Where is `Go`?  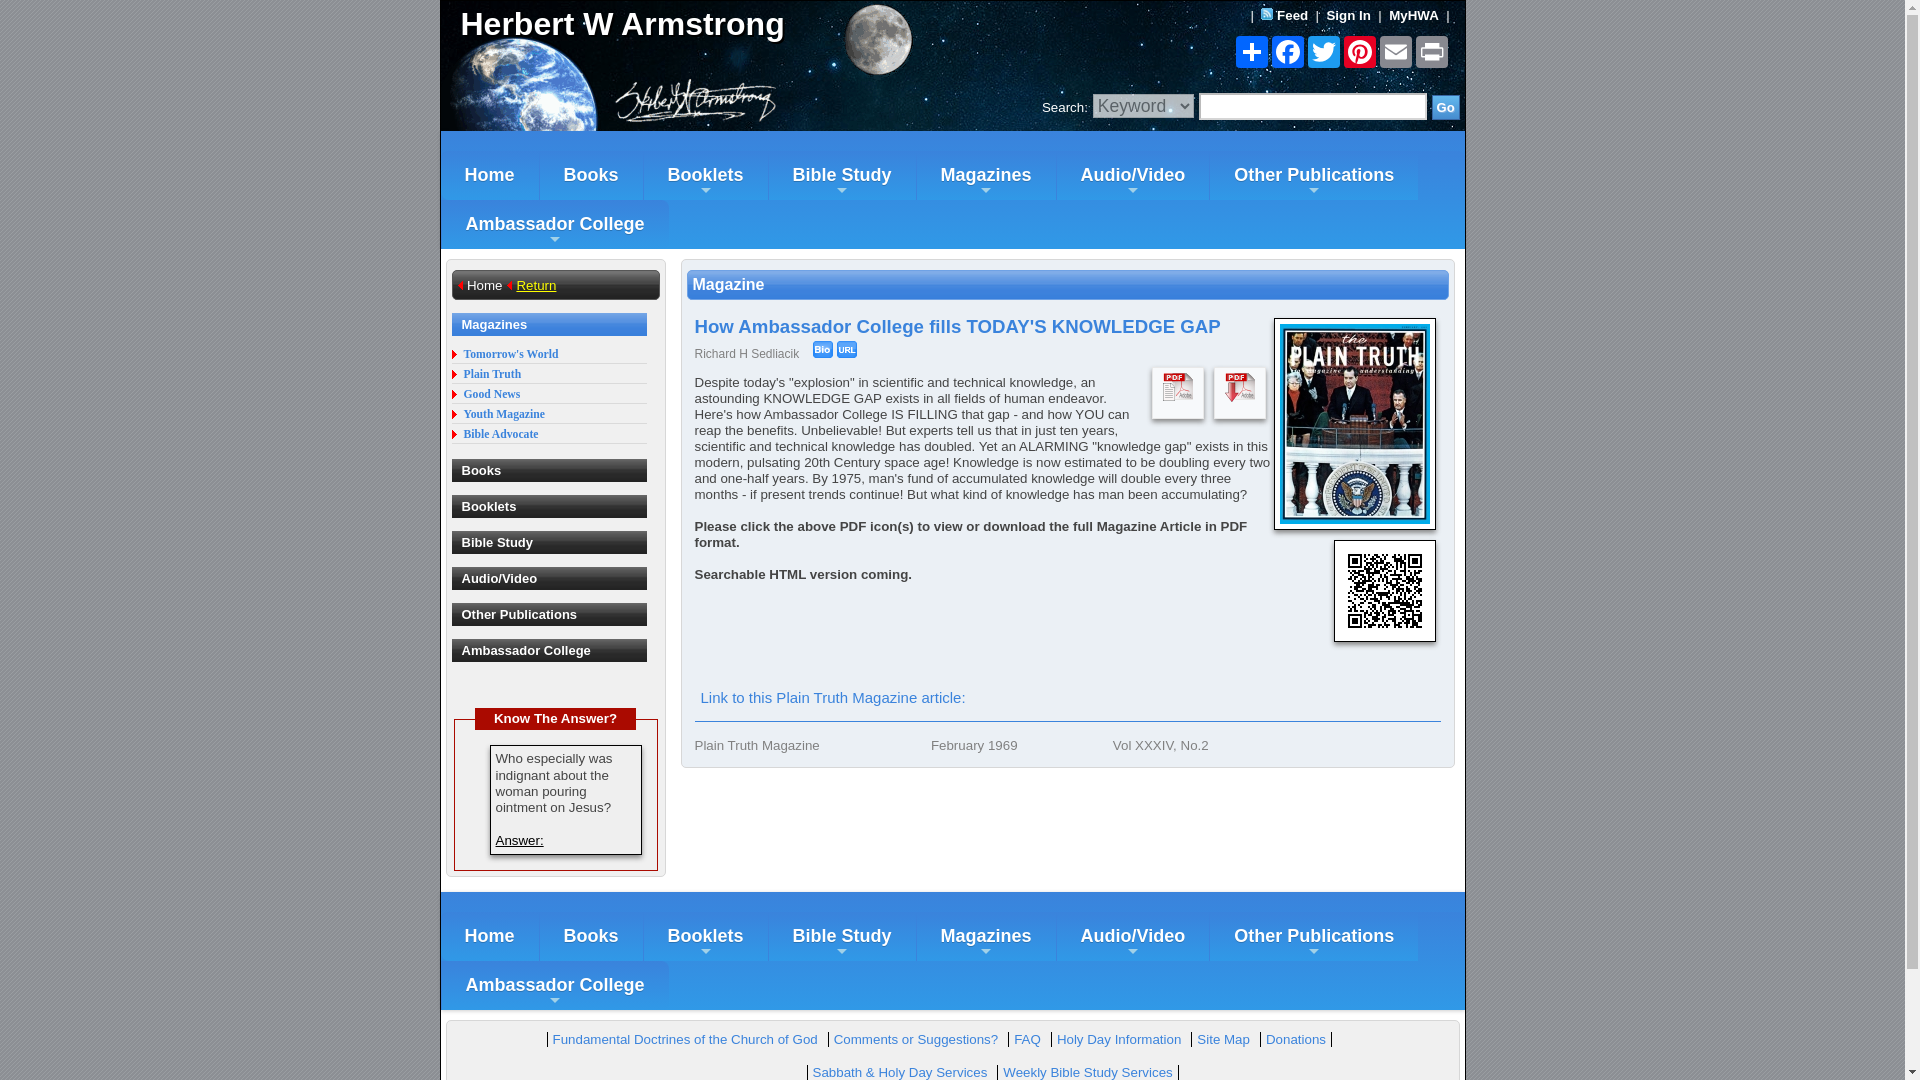 Go is located at coordinates (1446, 107).